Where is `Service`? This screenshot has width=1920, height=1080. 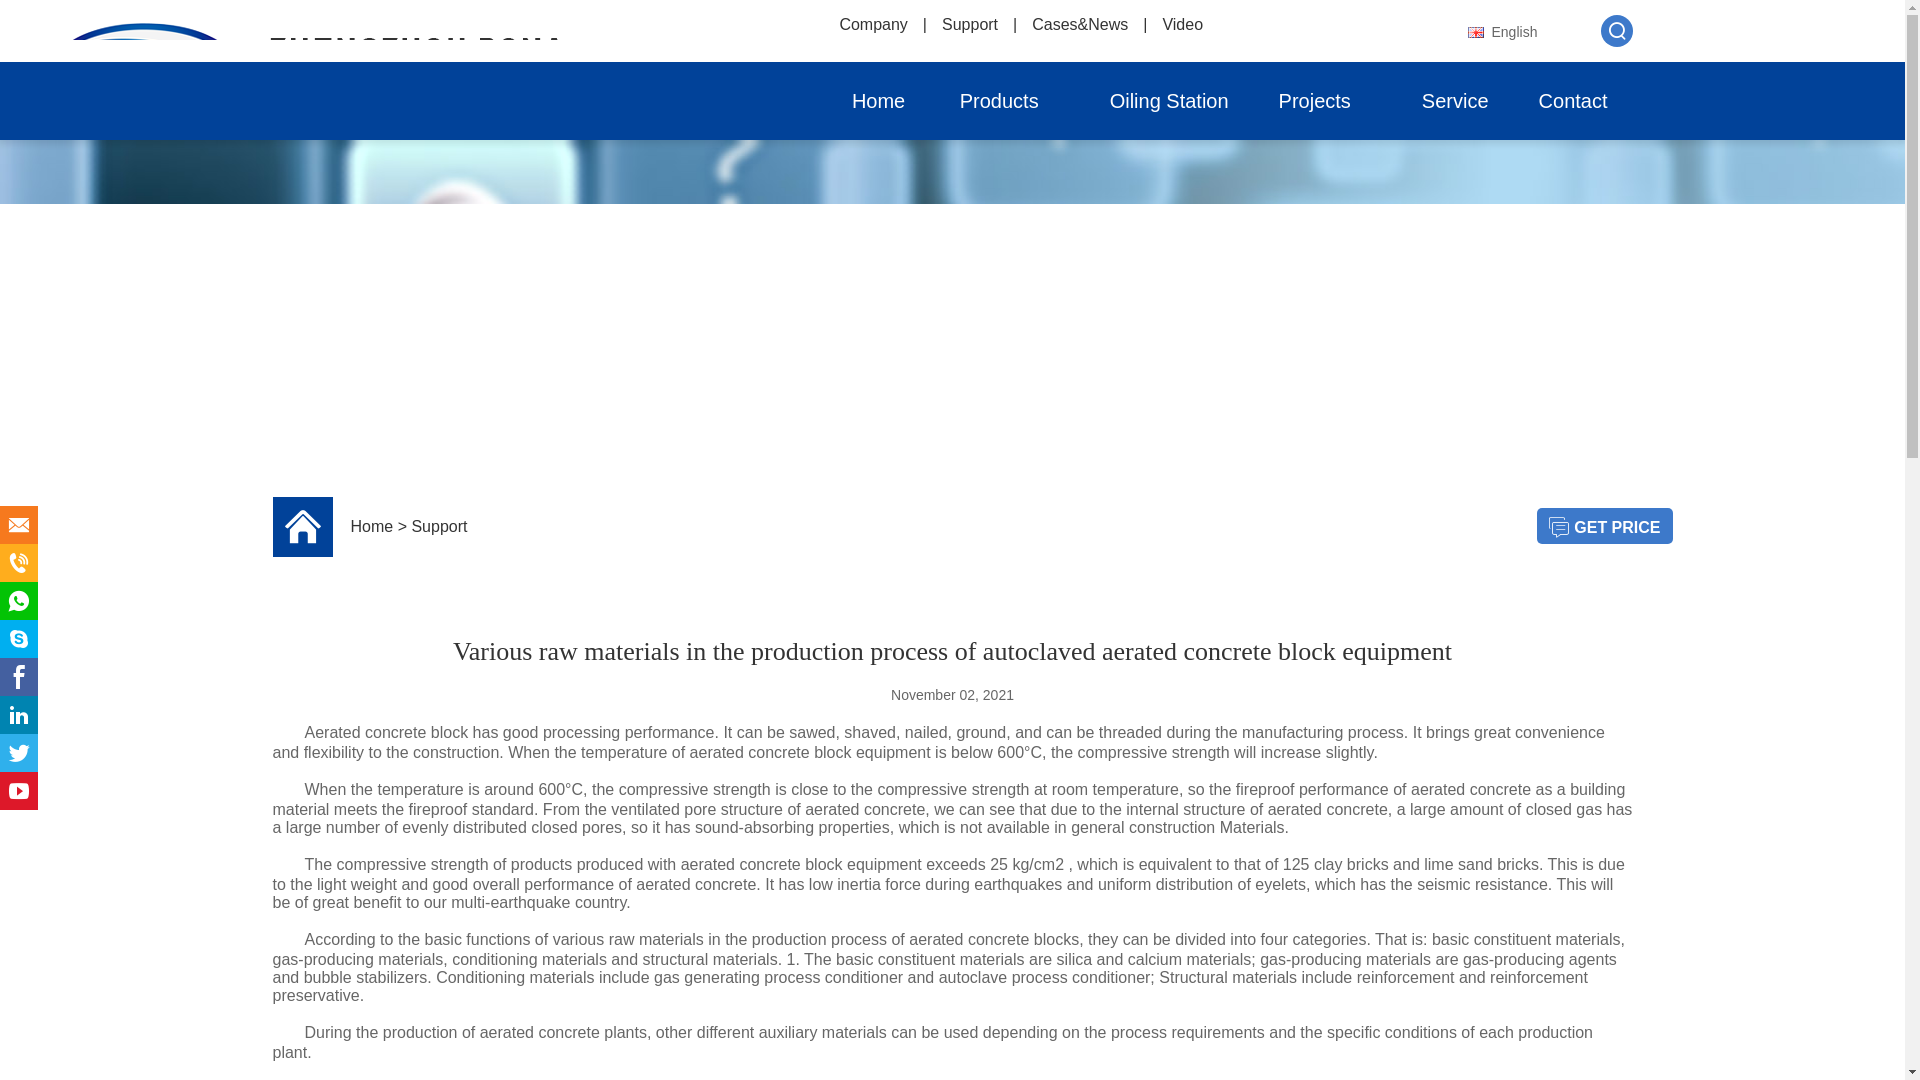 Service is located at coordinates (1456, 100).